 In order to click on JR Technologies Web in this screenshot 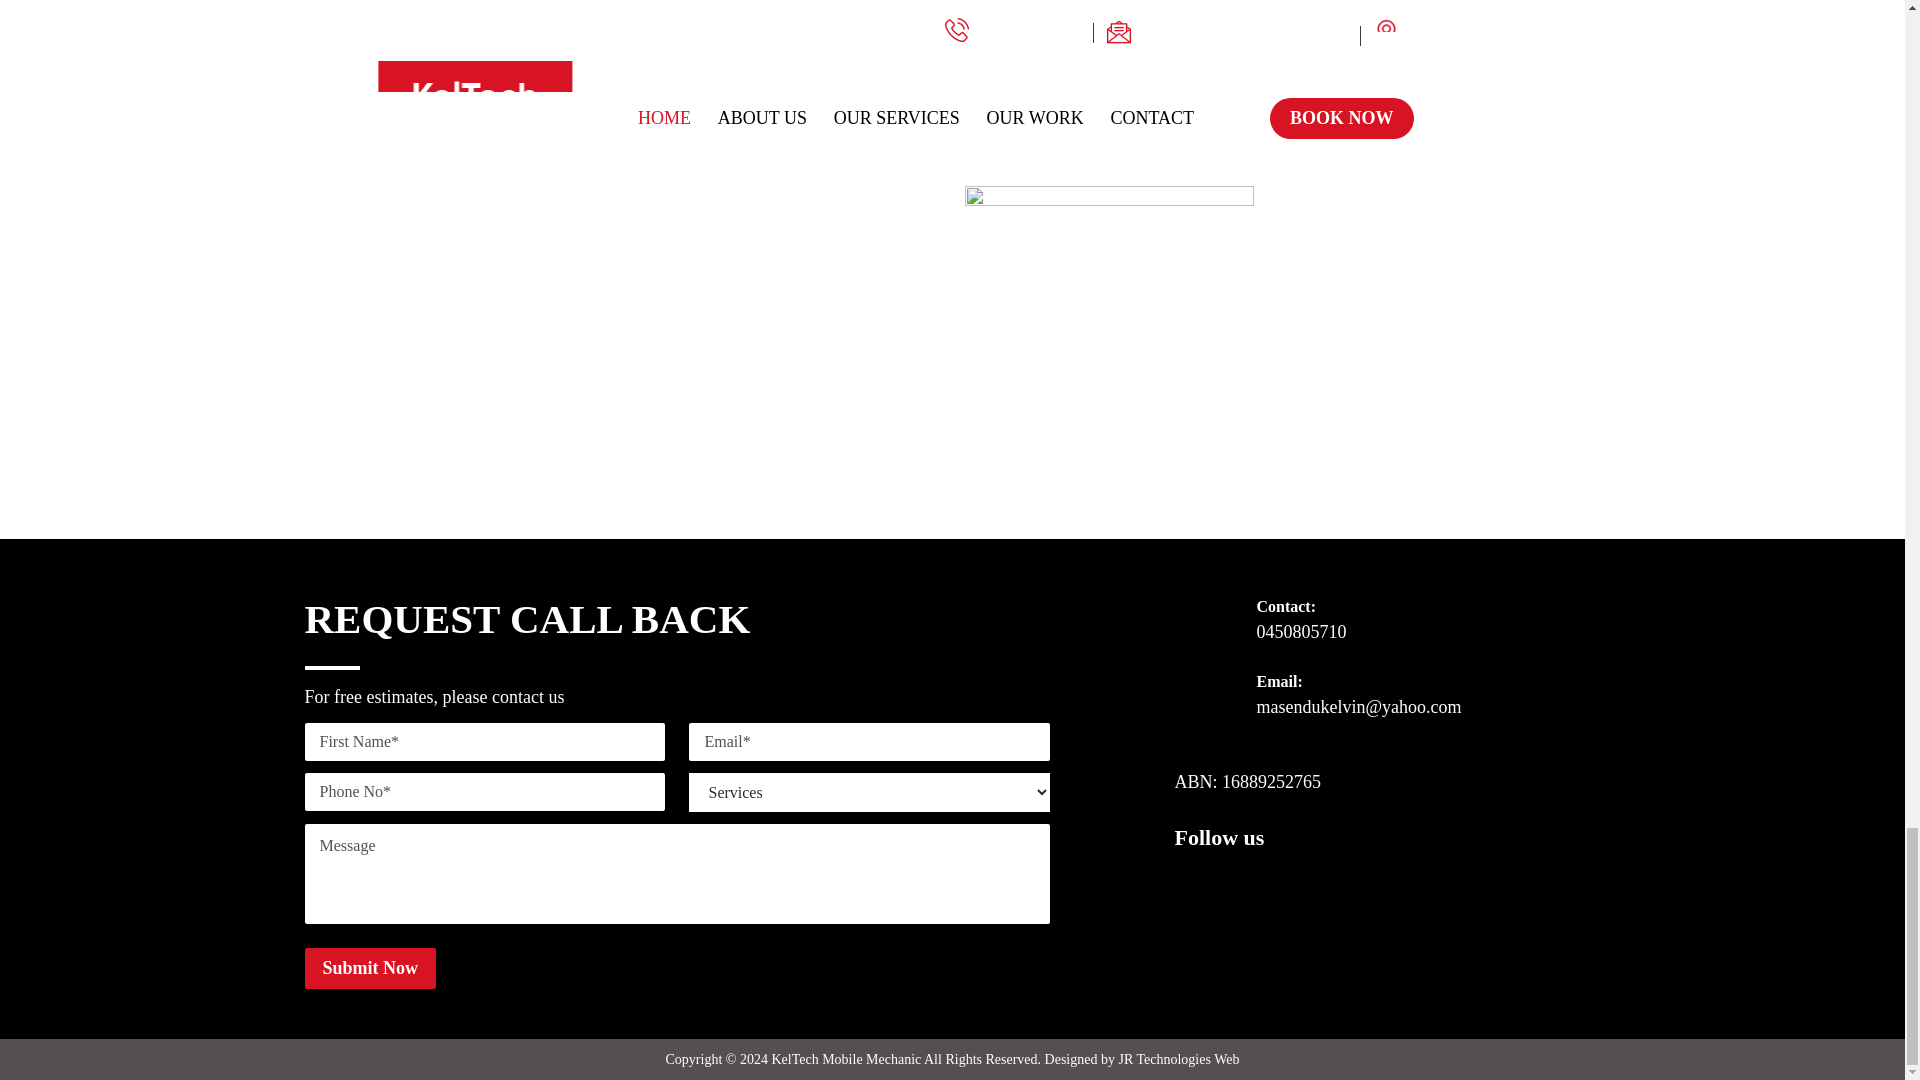, I will do `click(1178, 1059)`.